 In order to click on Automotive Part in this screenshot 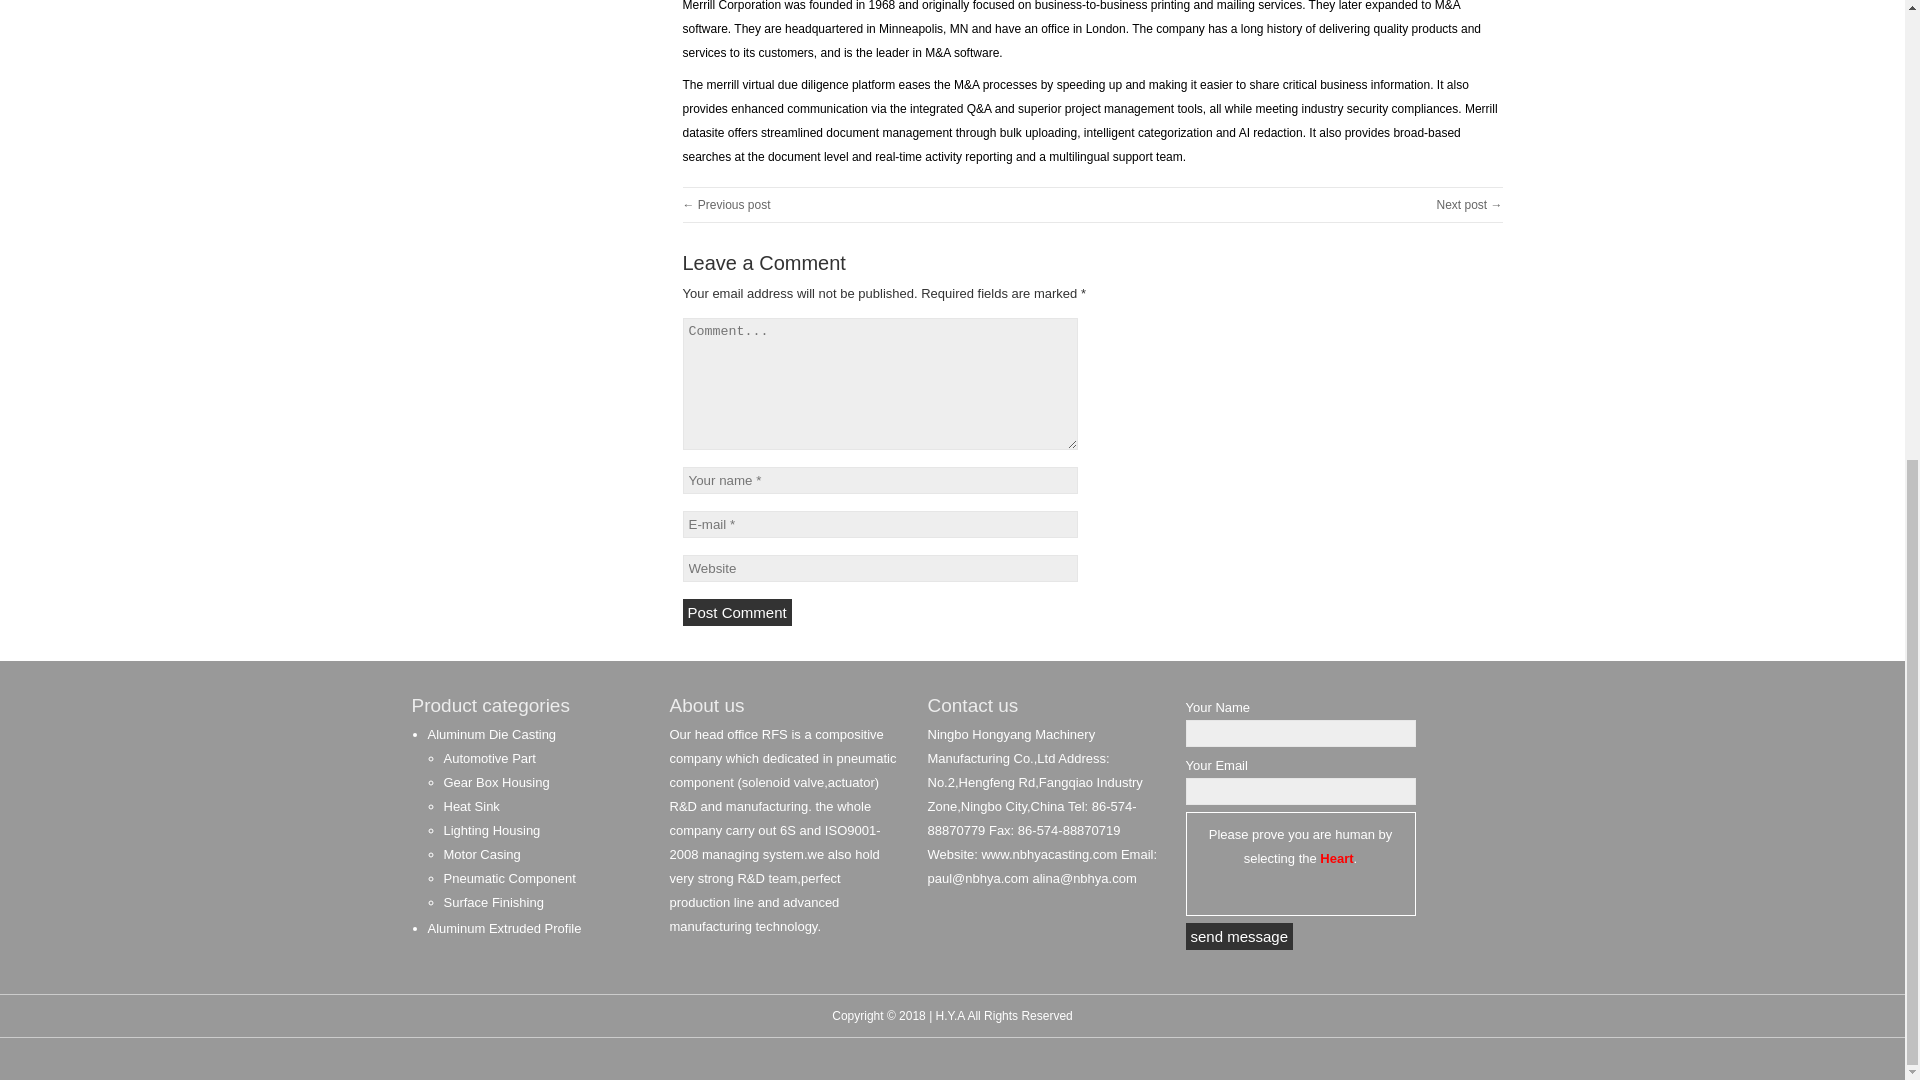, I will do `click(490, 758)`.